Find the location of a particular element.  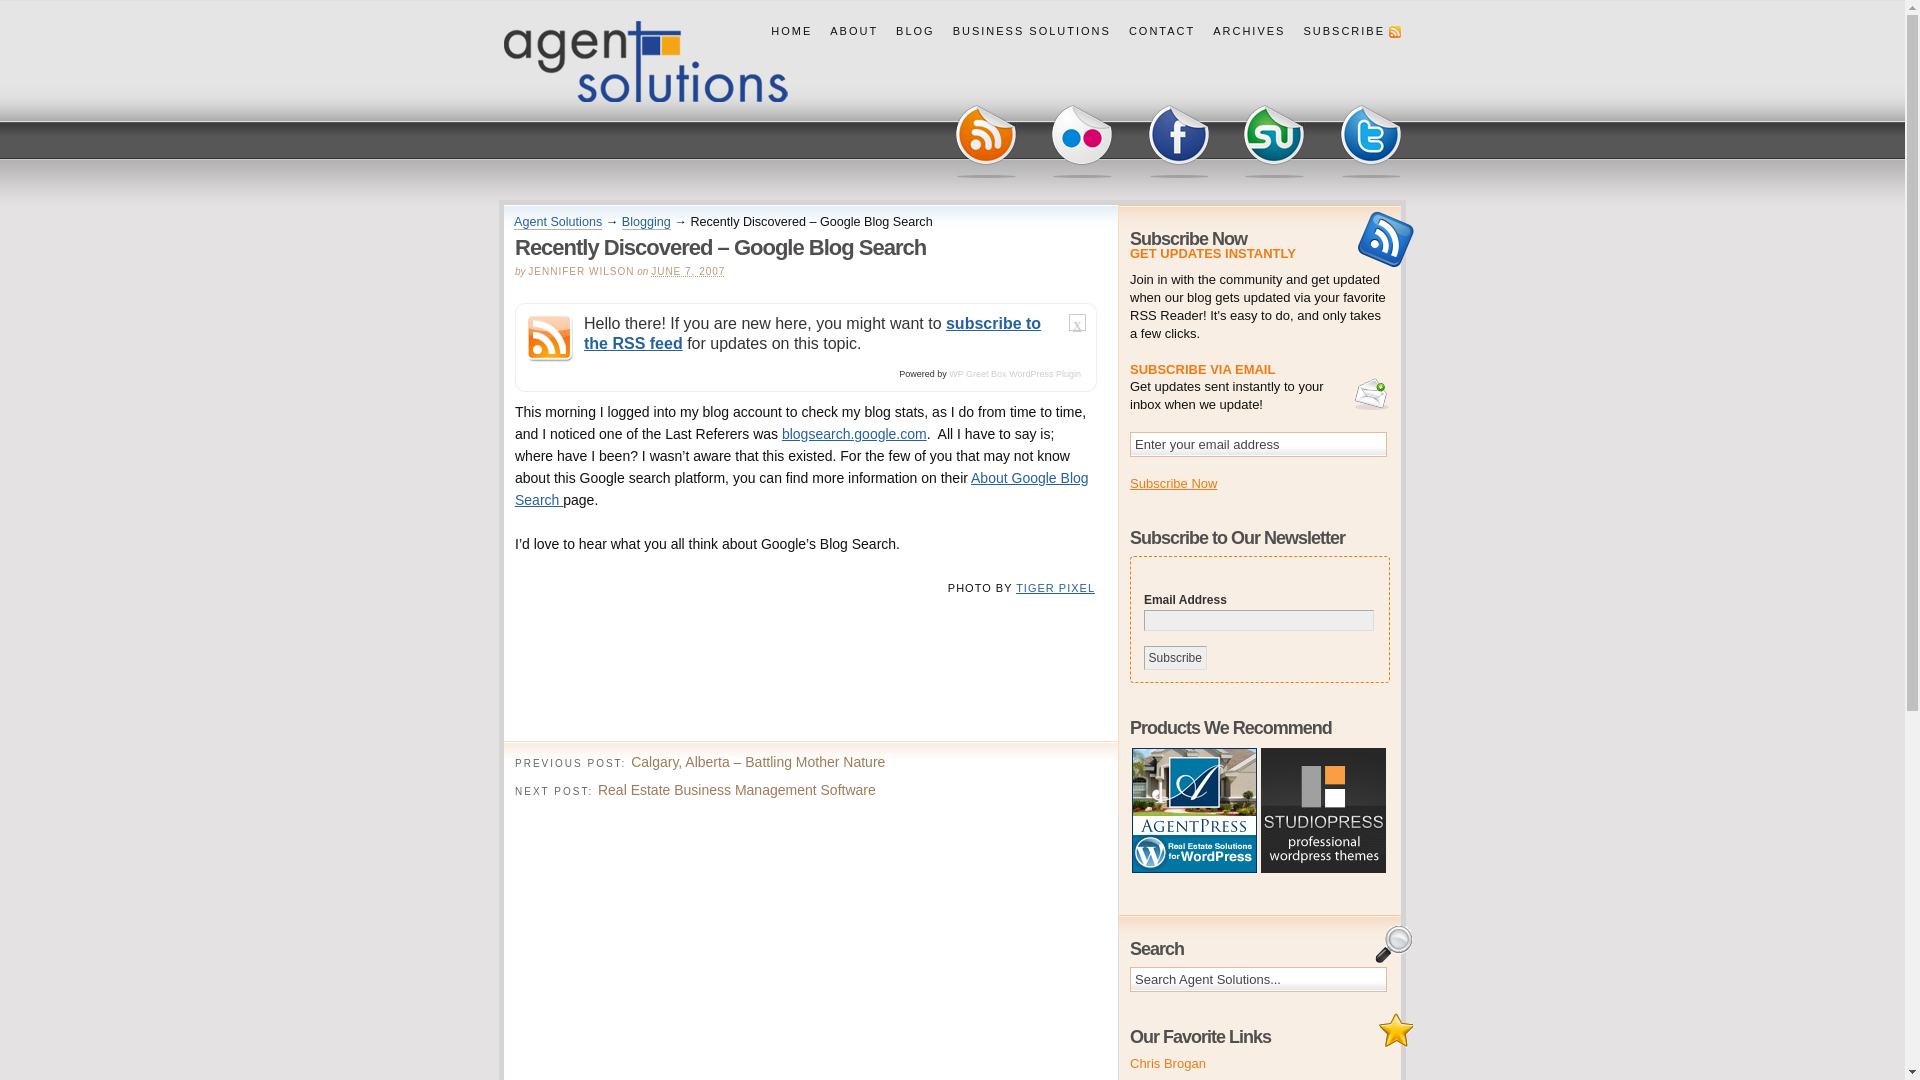

BUSINESS SOLUTIONS is located at coordinates (1032, 32).